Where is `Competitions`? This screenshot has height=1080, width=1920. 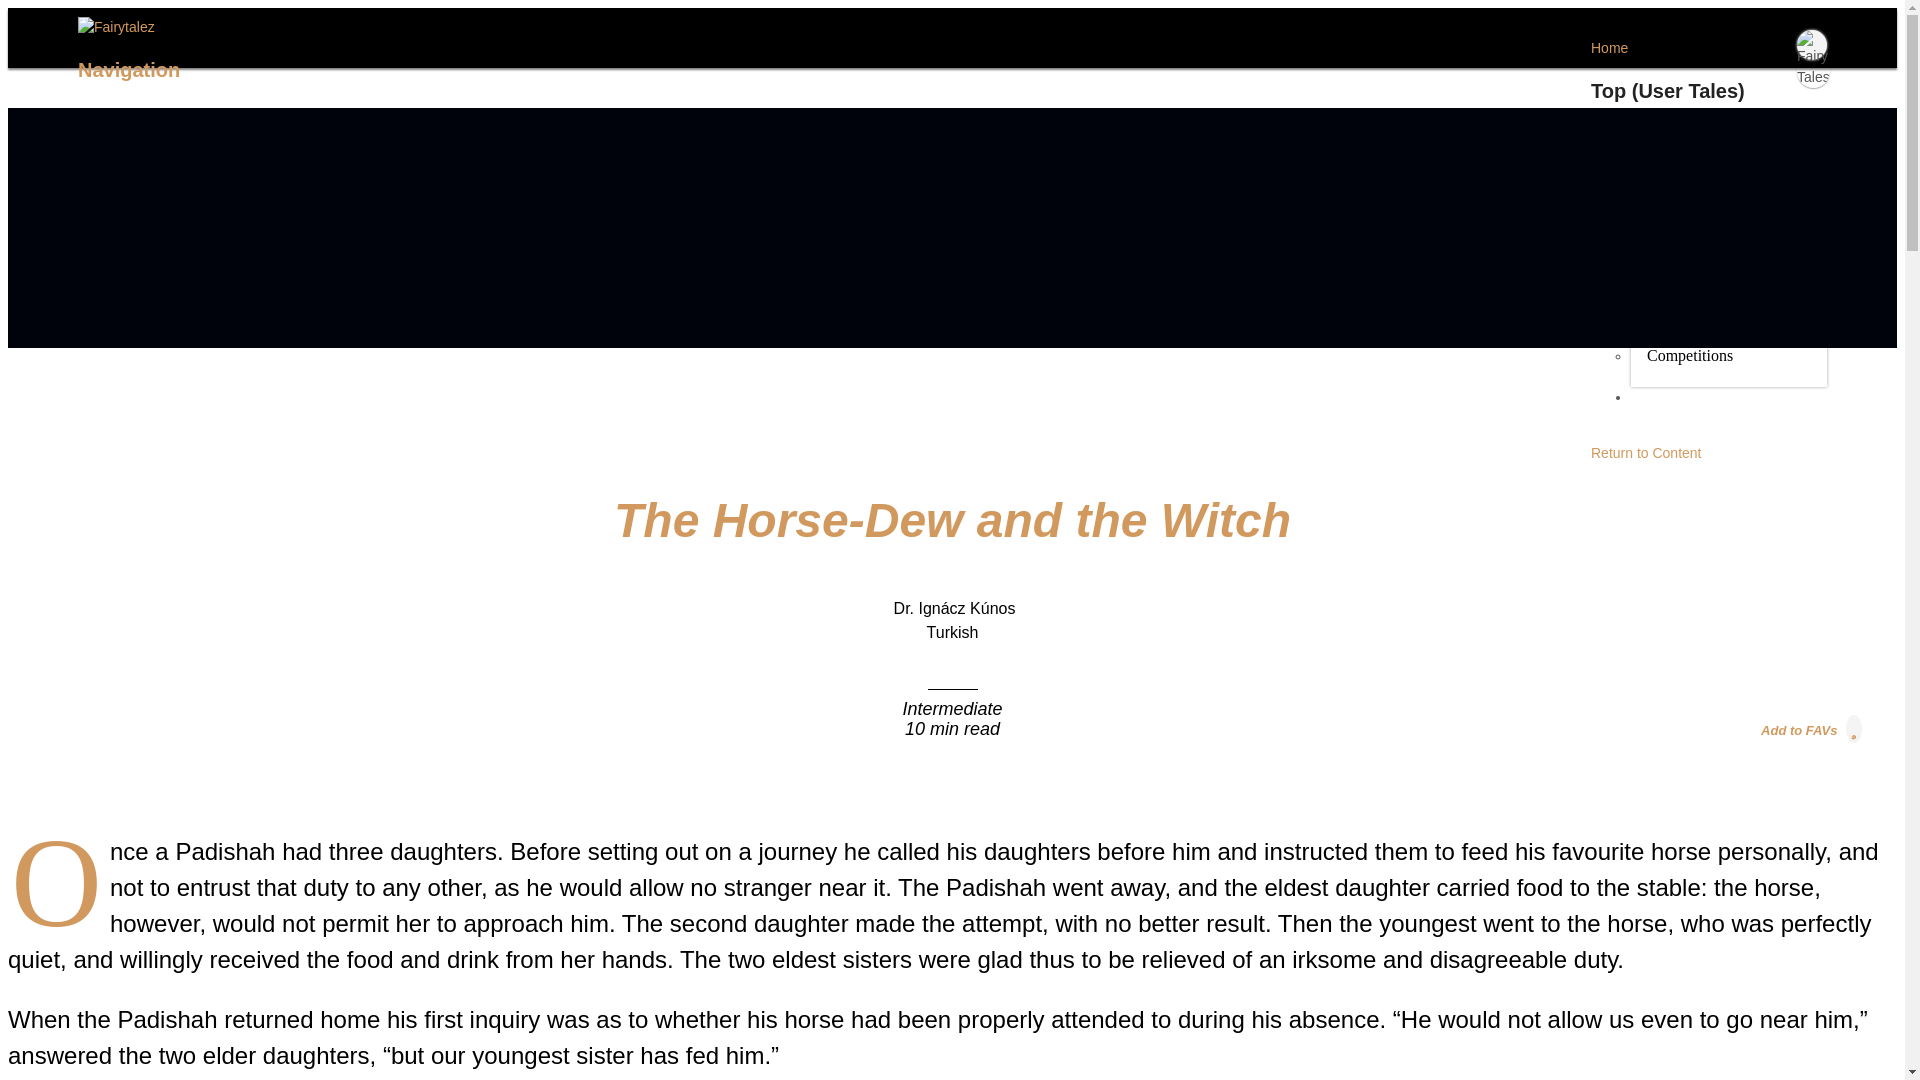
Competitions is located at coordinates (1690, 356).